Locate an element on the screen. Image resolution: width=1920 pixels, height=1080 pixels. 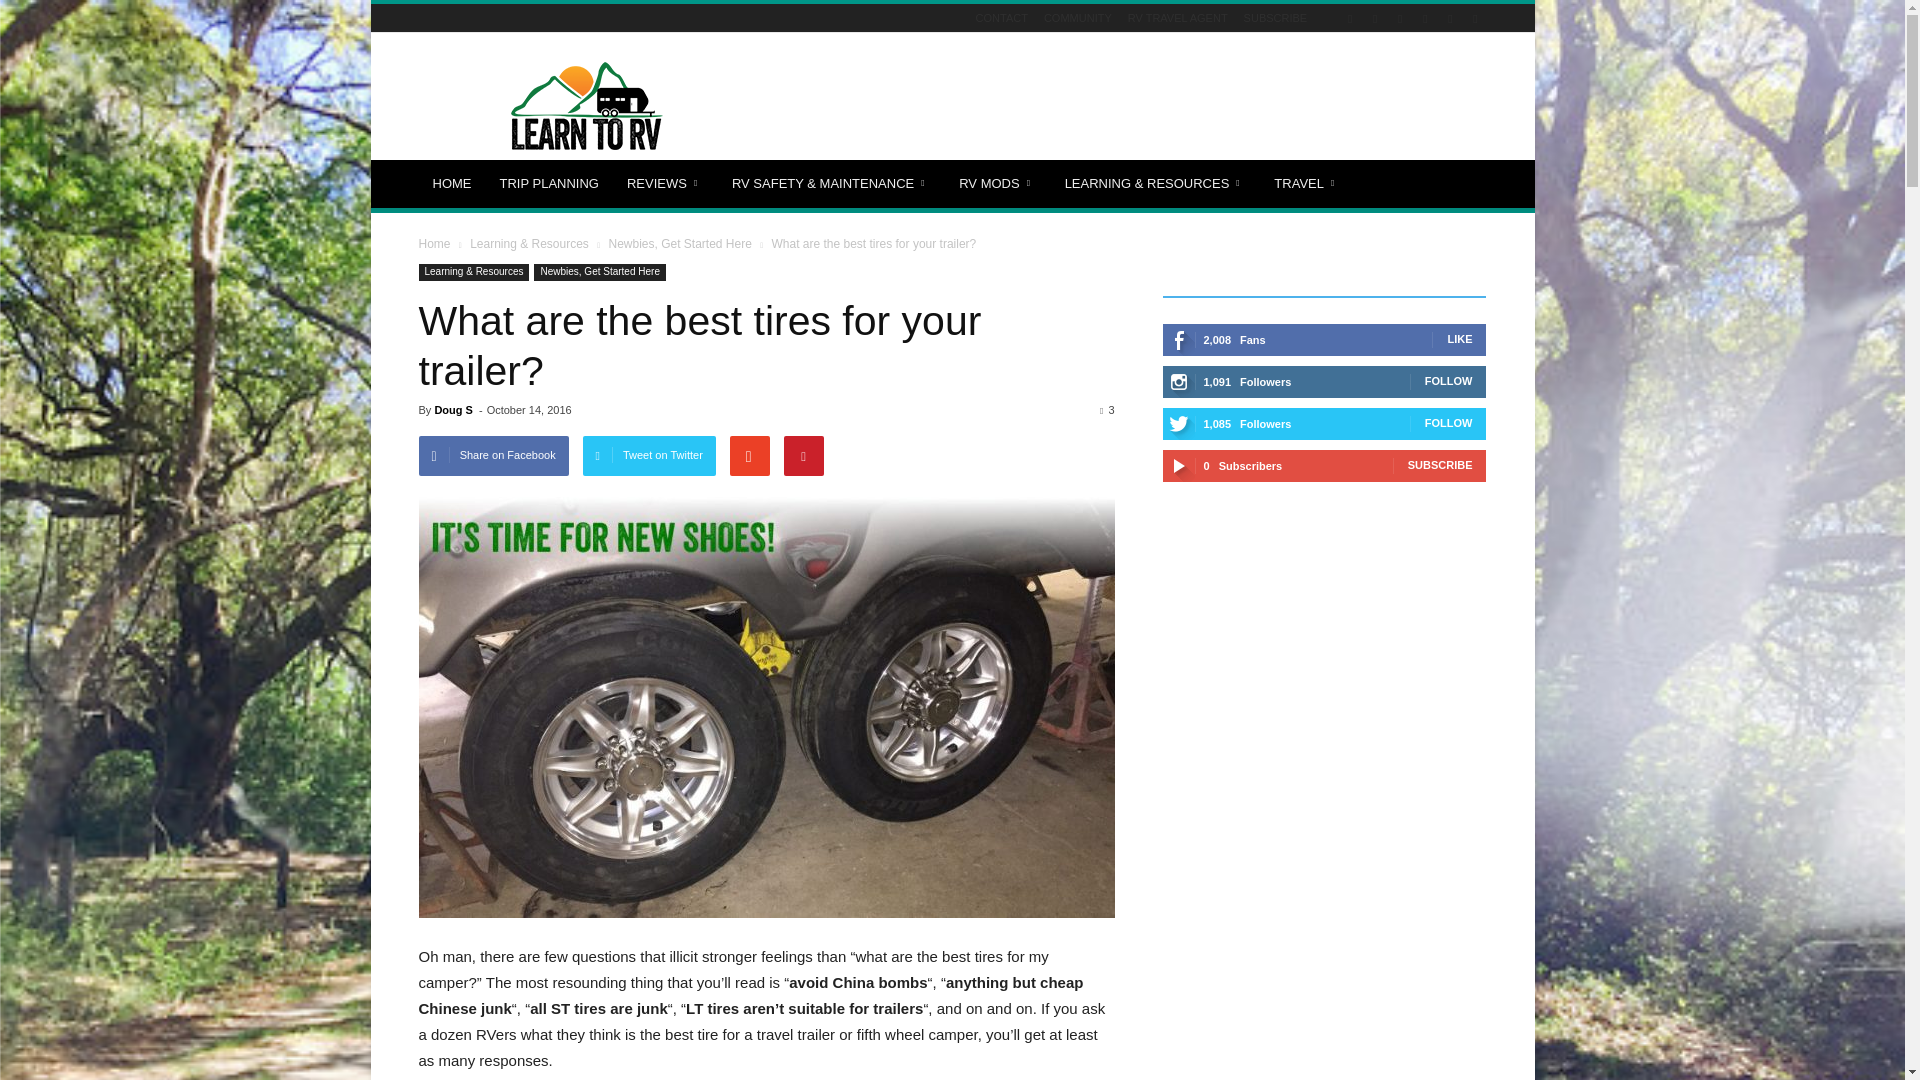
CONTACT is located at coordinates (1001, 17).